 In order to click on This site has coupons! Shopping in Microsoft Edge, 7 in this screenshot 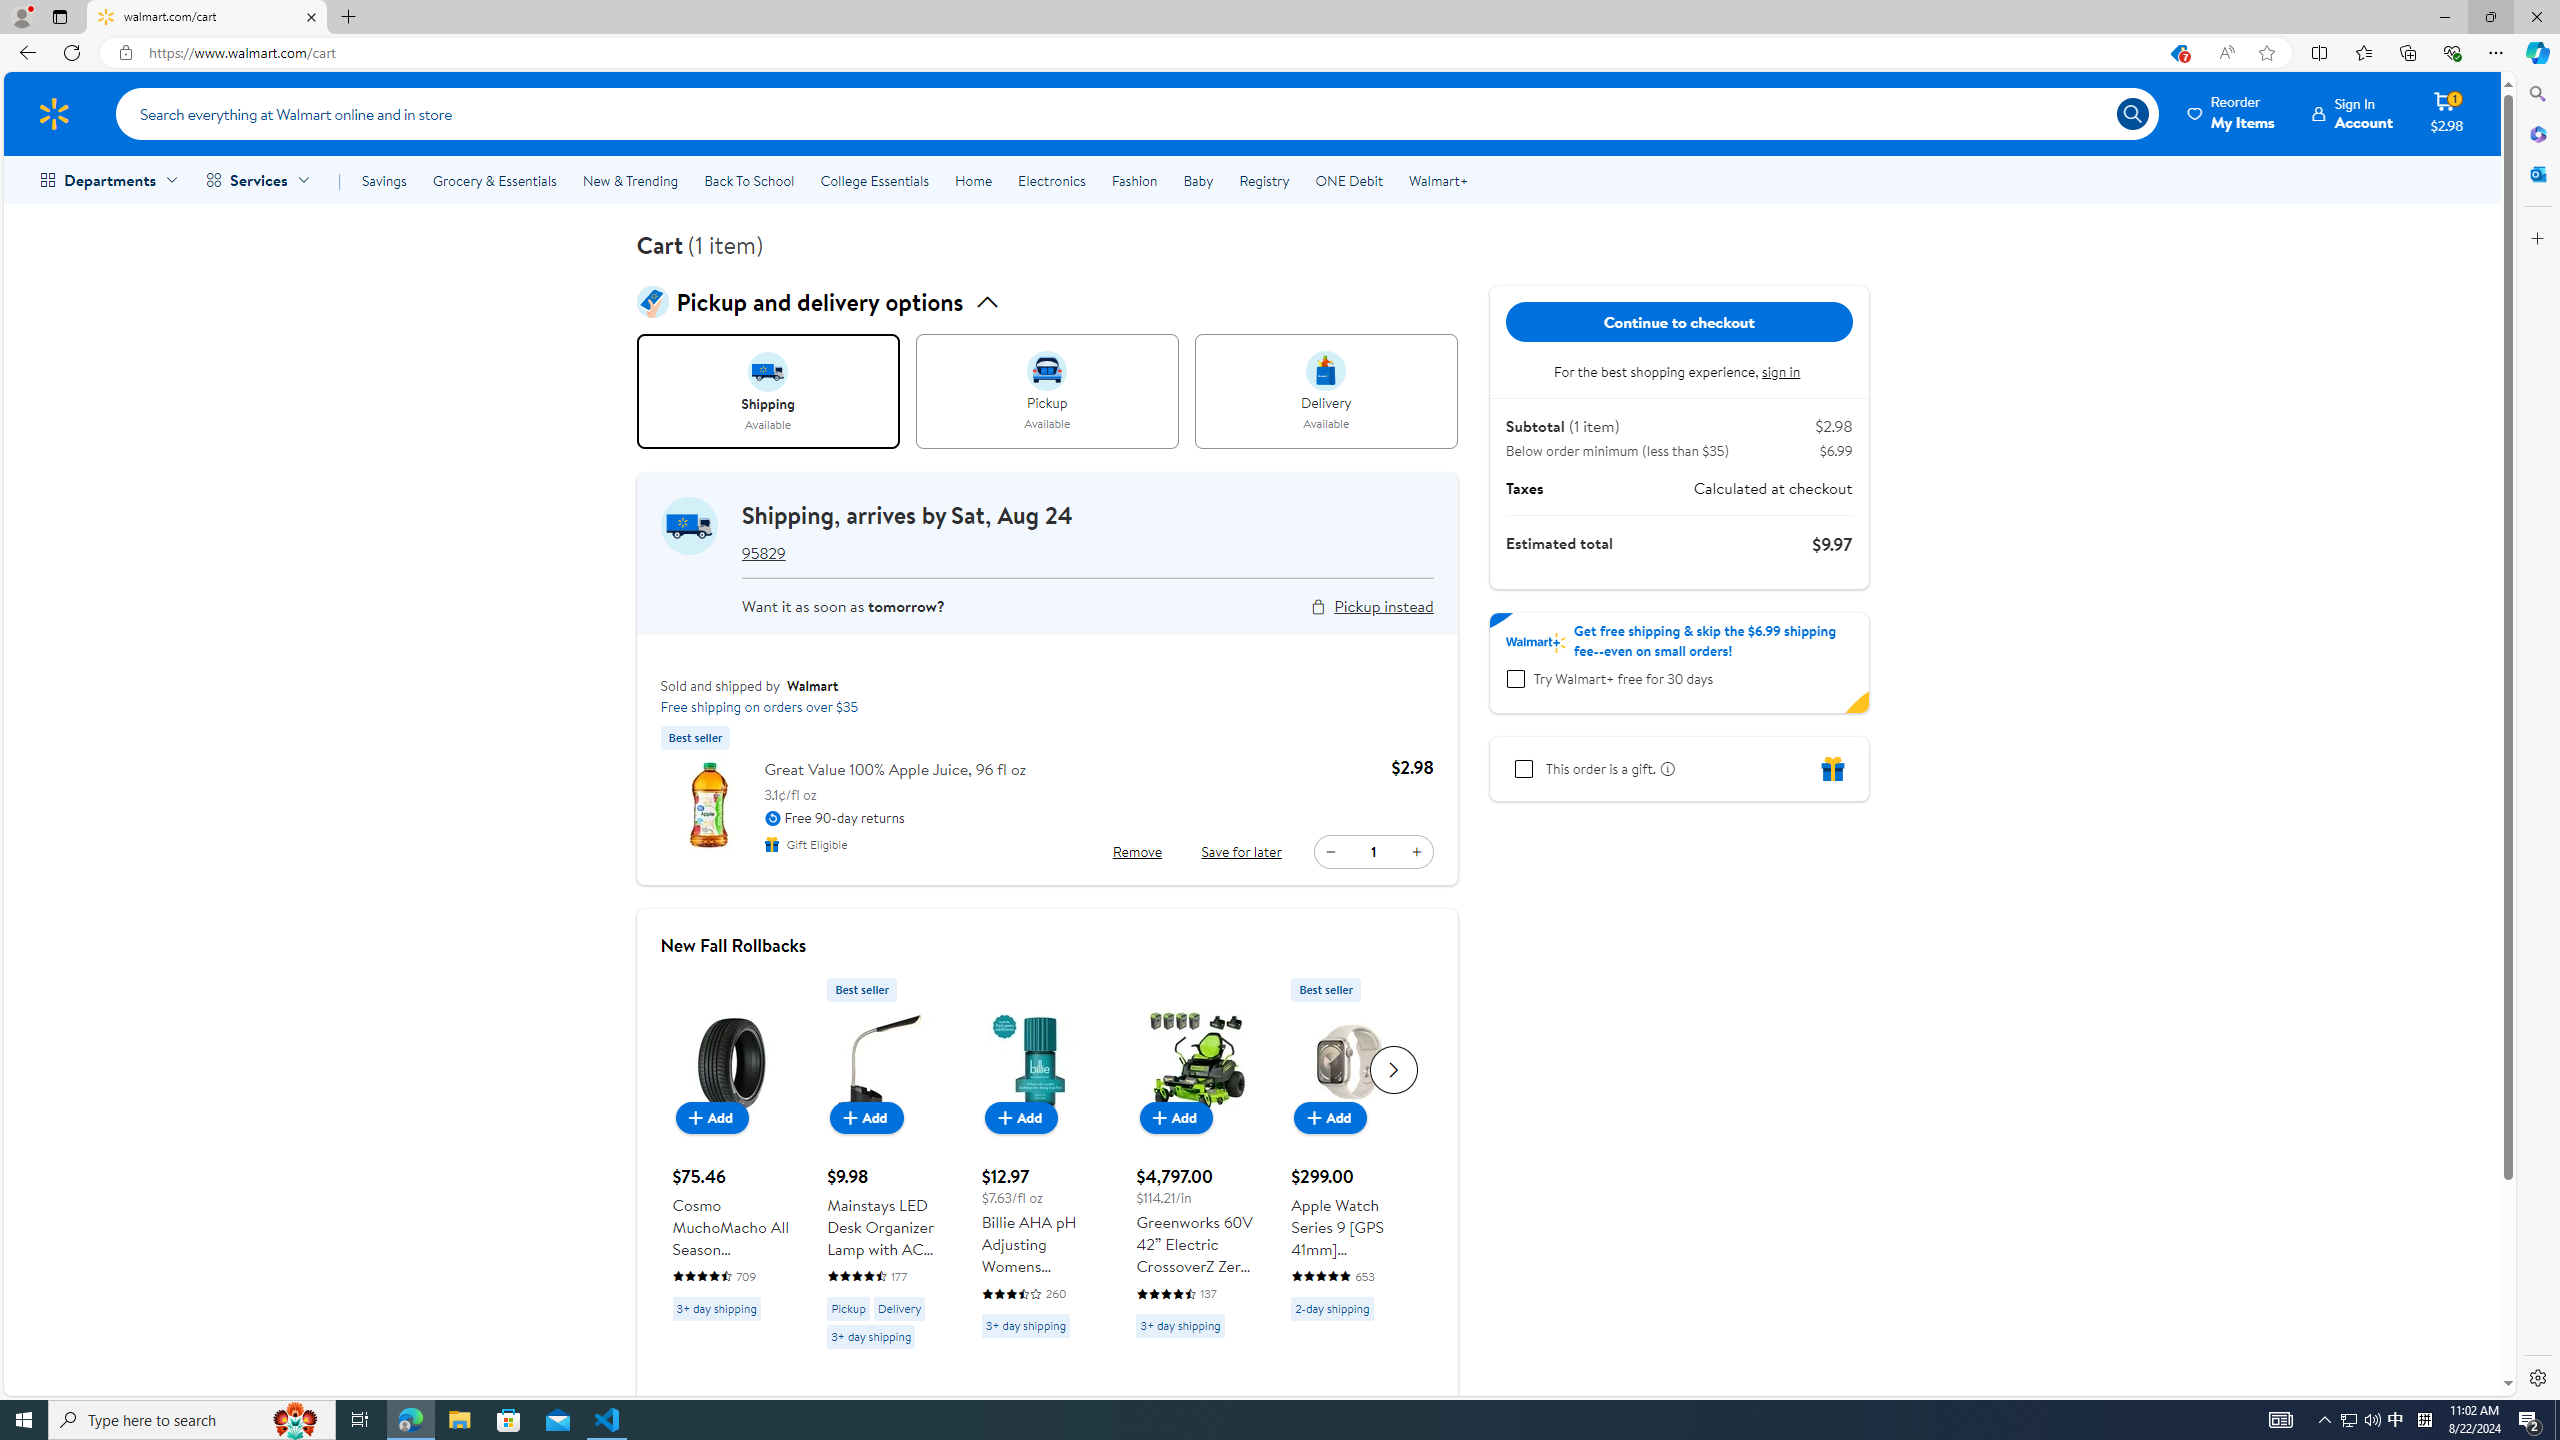, I will do `click(2178, 53)`.